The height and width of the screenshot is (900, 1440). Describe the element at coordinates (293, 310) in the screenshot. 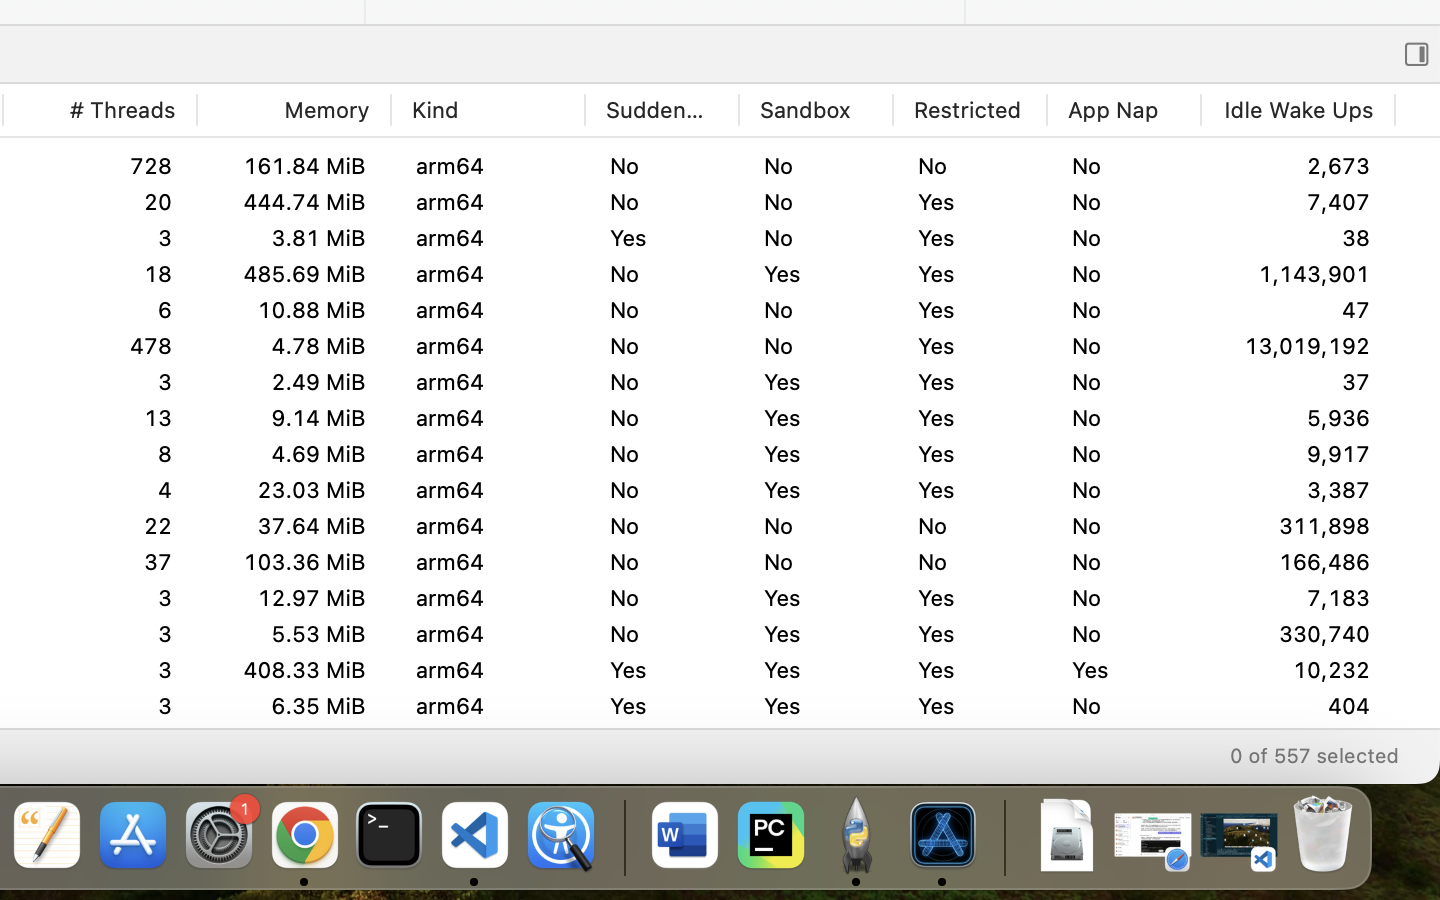

I see `2.55 MiB` at that location.